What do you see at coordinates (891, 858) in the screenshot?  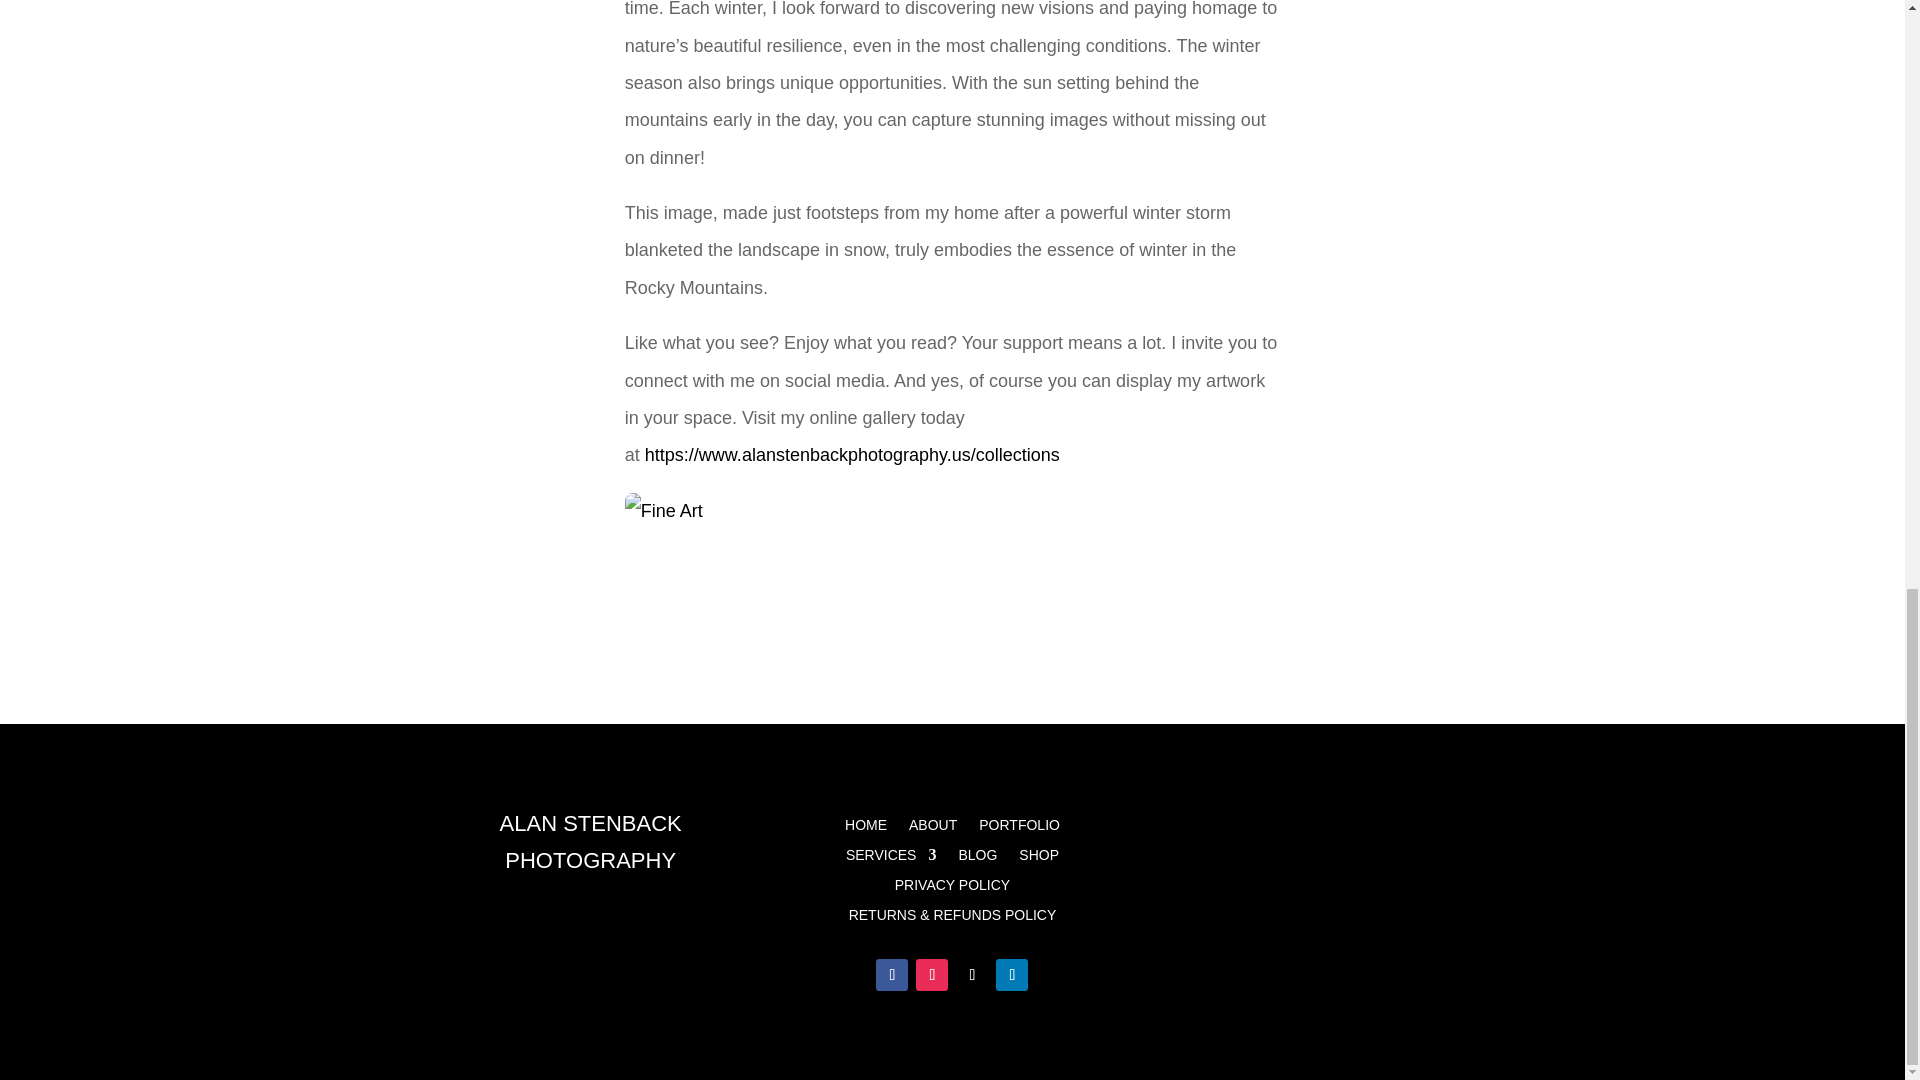 I see `SERVICES` at bounding box center [891, 858].